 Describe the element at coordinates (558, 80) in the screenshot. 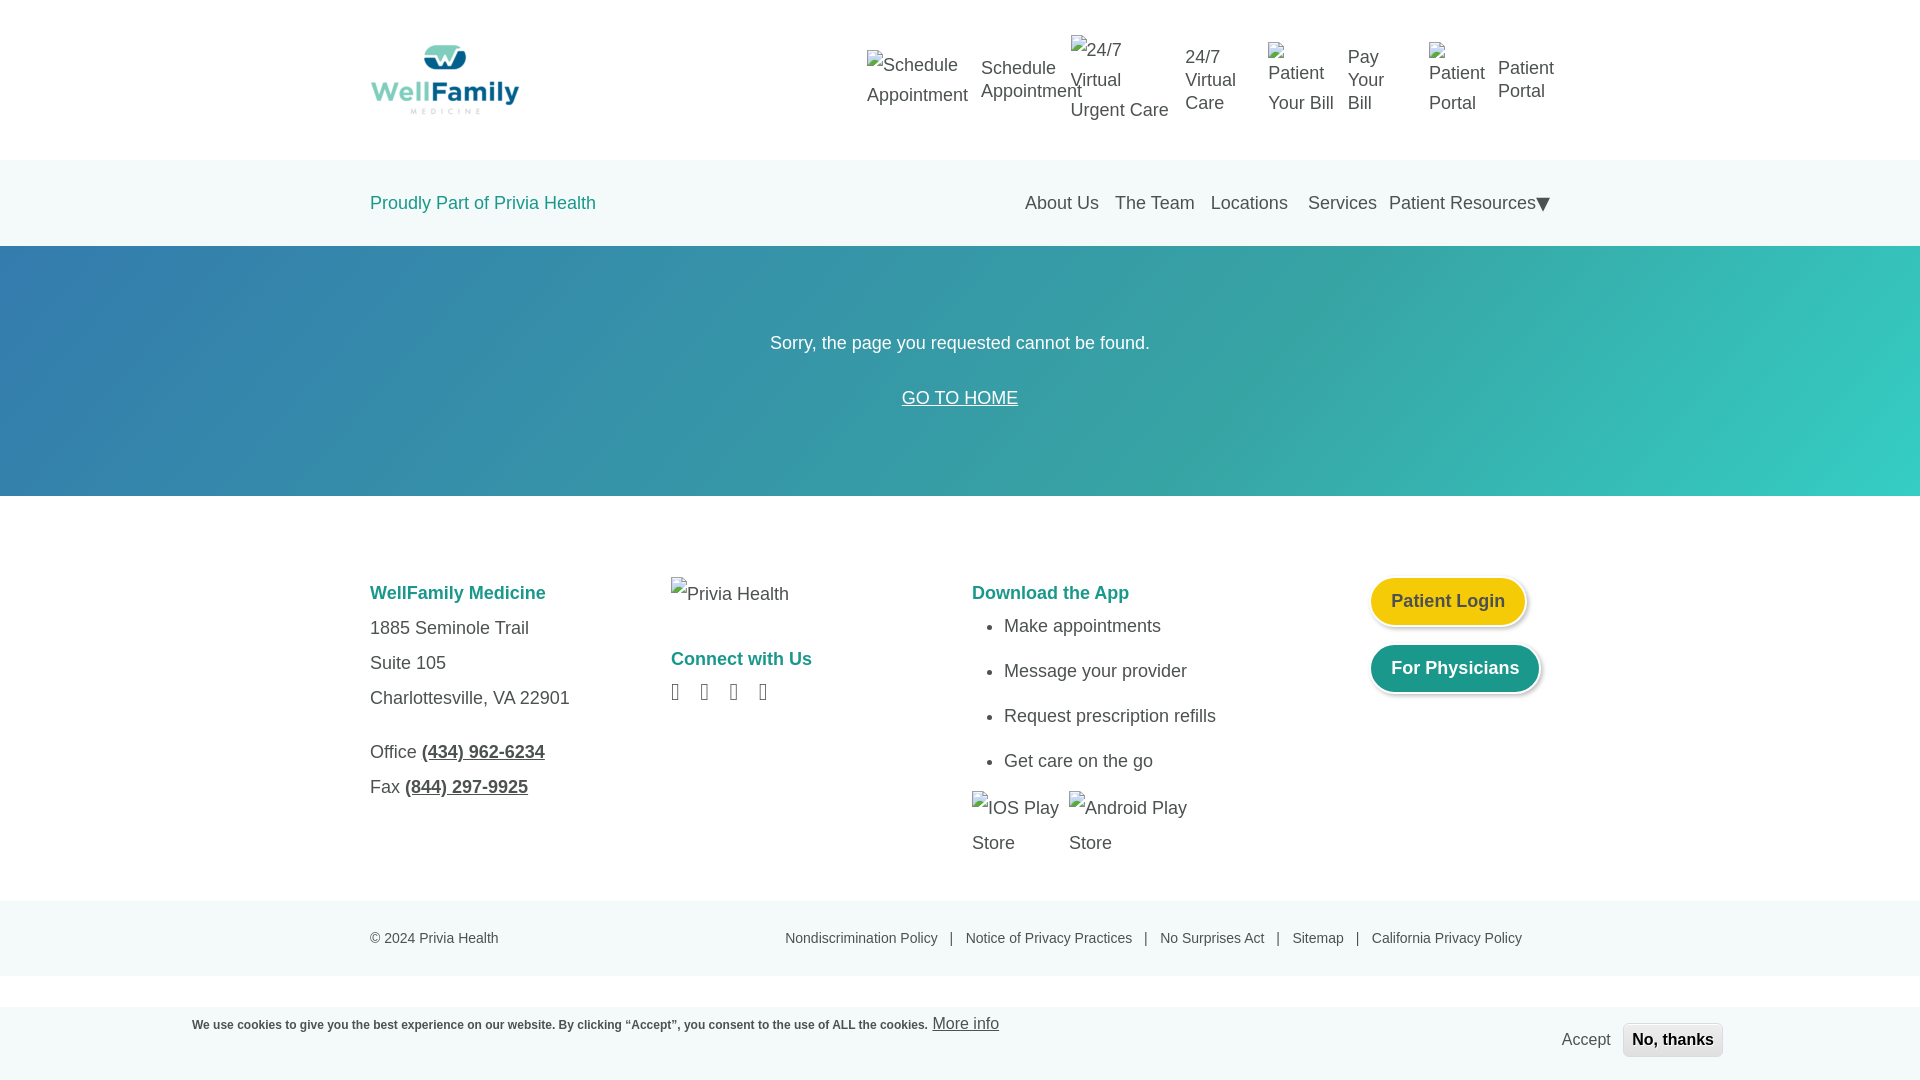

I see `WellFamily Medicine` at that location.